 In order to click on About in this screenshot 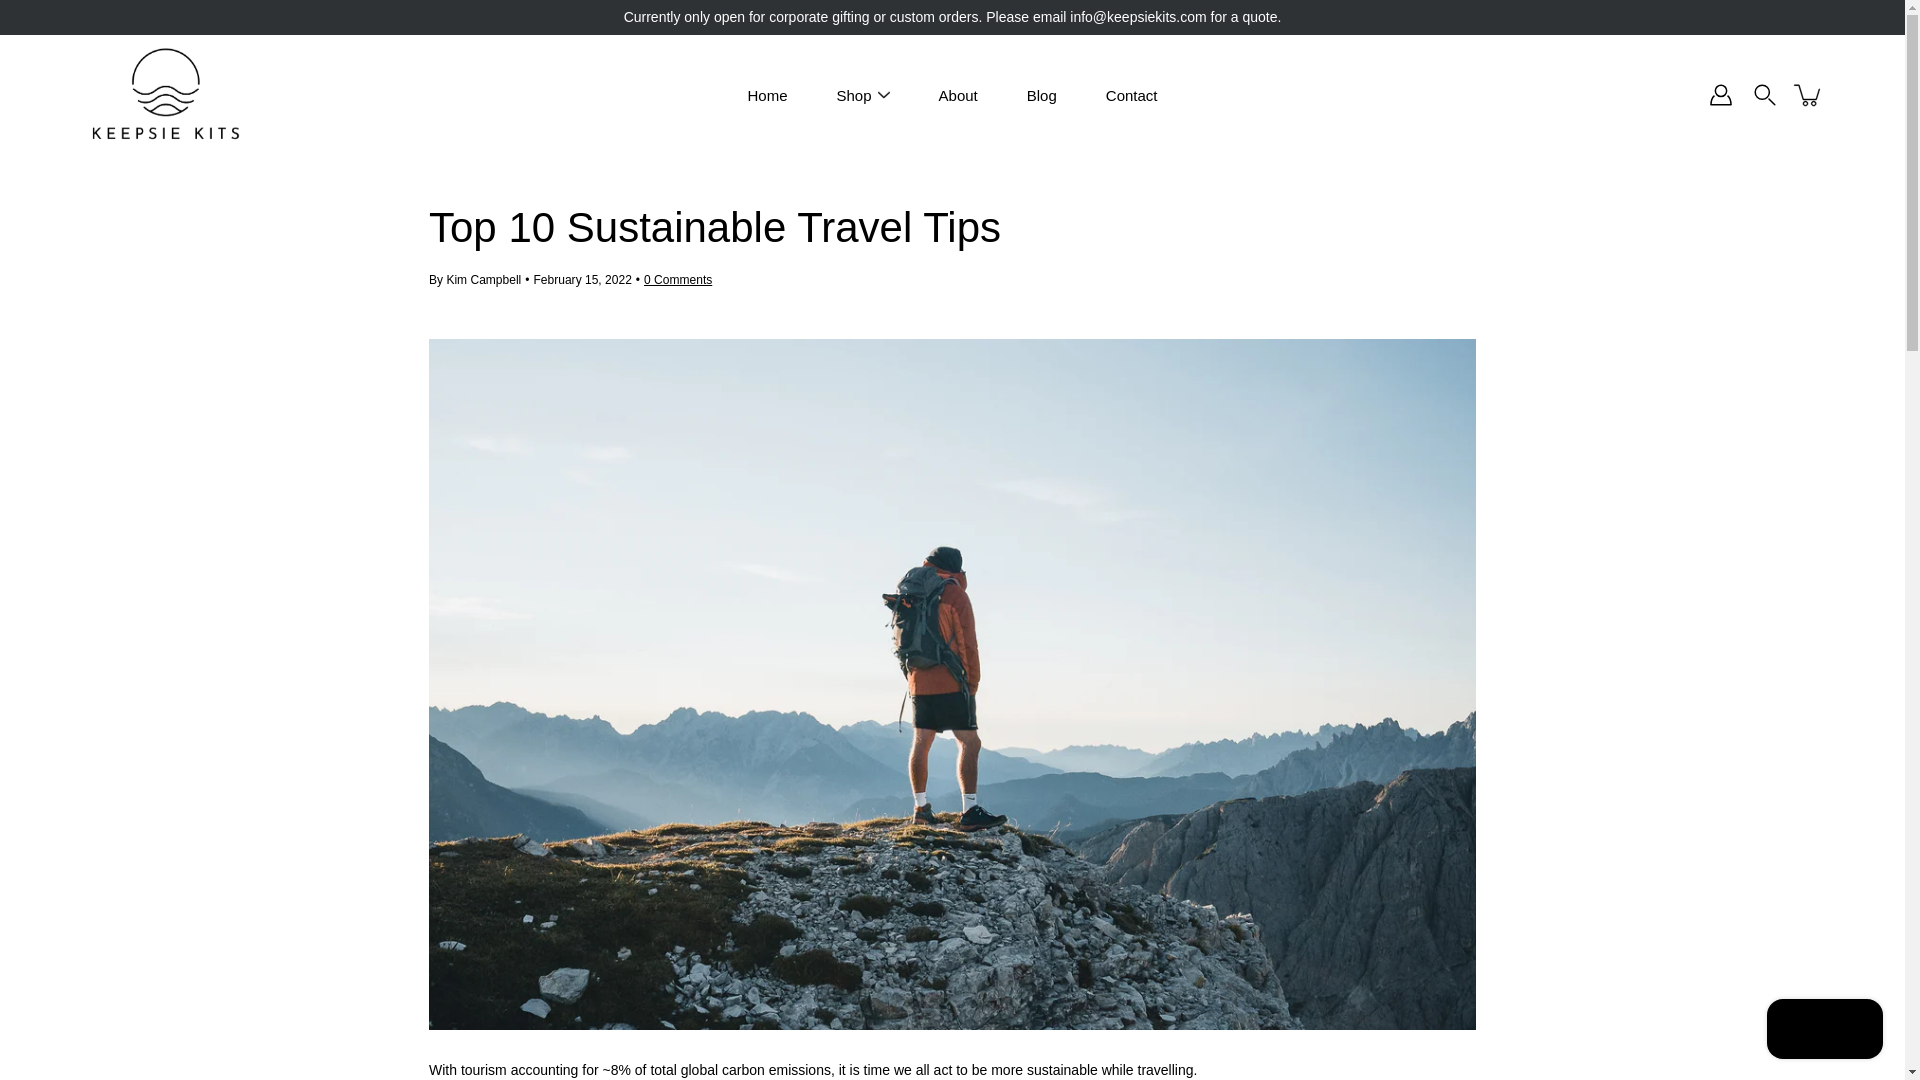, I will do `click(958, 94)`.